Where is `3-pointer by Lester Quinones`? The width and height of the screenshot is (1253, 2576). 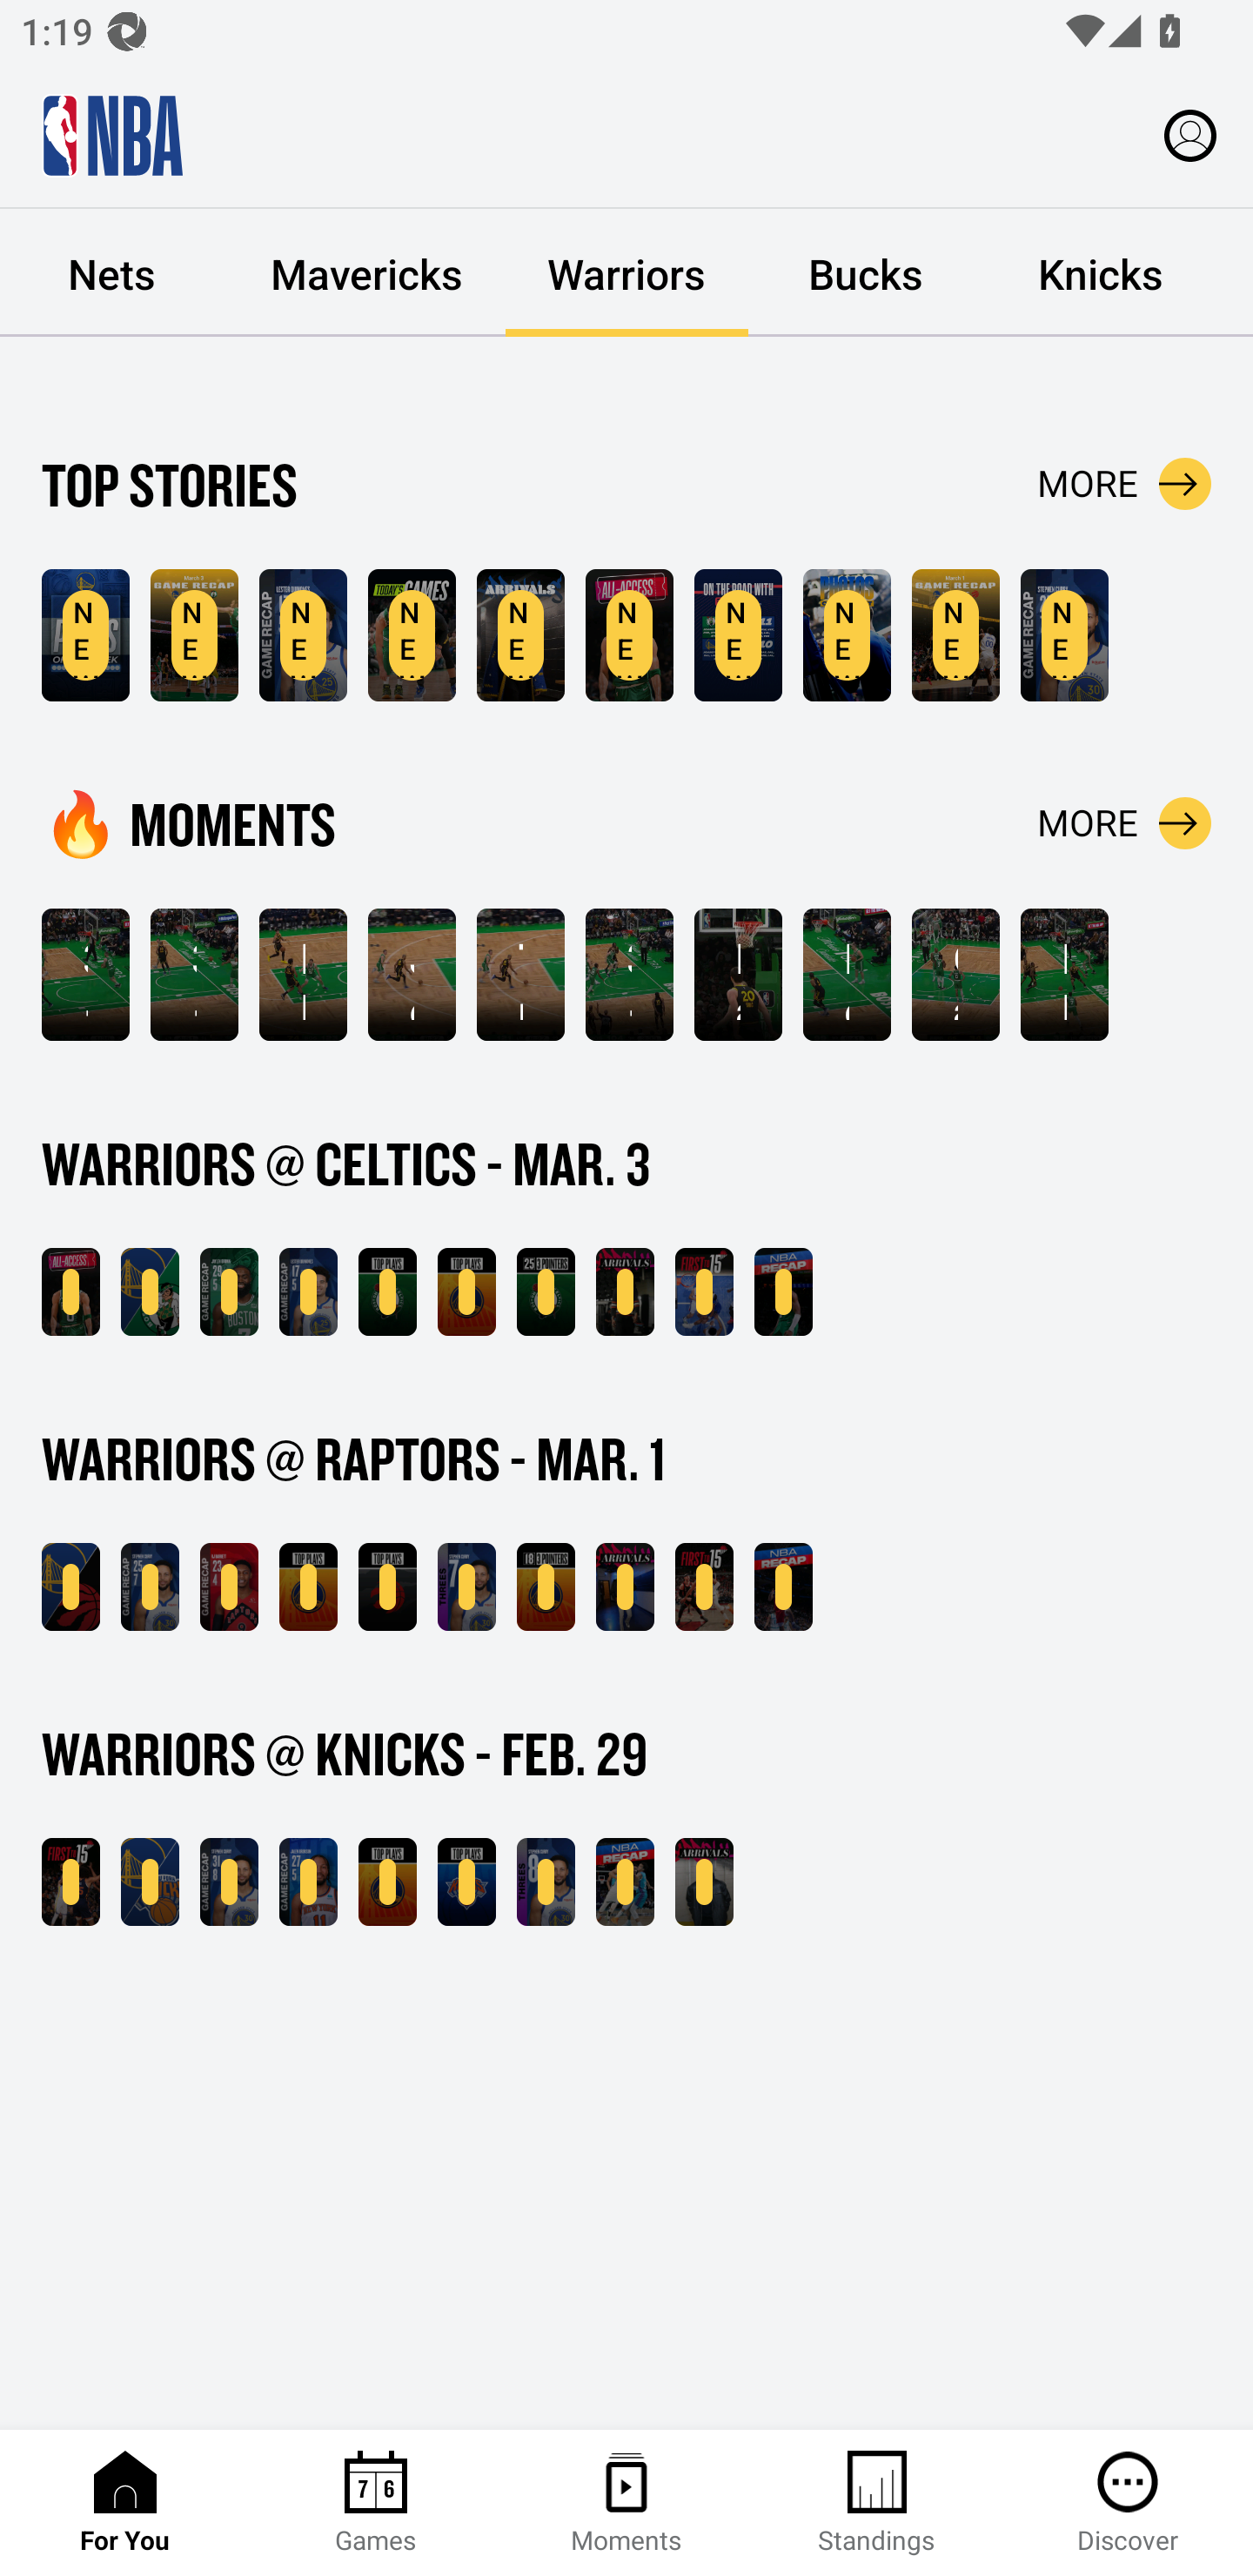 3-pointer by Lester Quinones is located at coordinates (85, 975).